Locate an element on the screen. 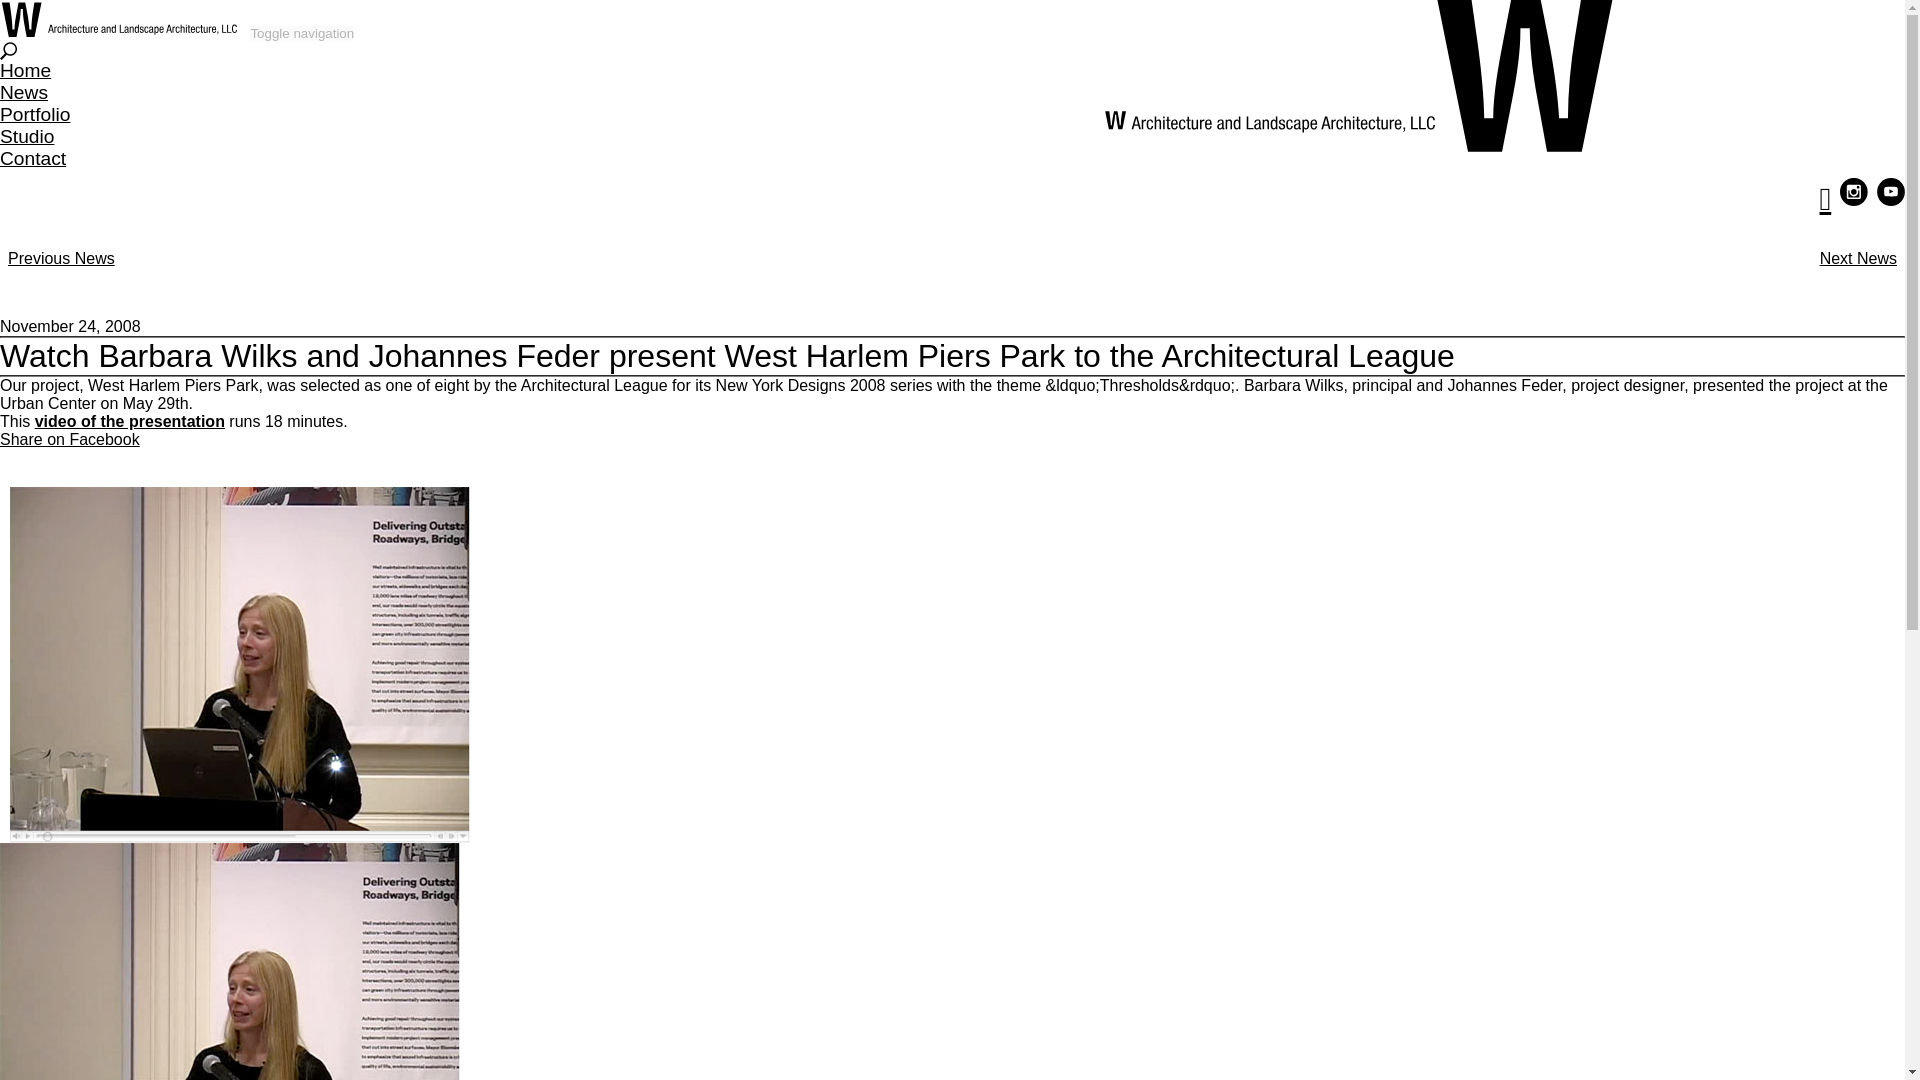 The height and width of the screenshot is (1080, 1920). Studio is located at coordinates (26, 136).